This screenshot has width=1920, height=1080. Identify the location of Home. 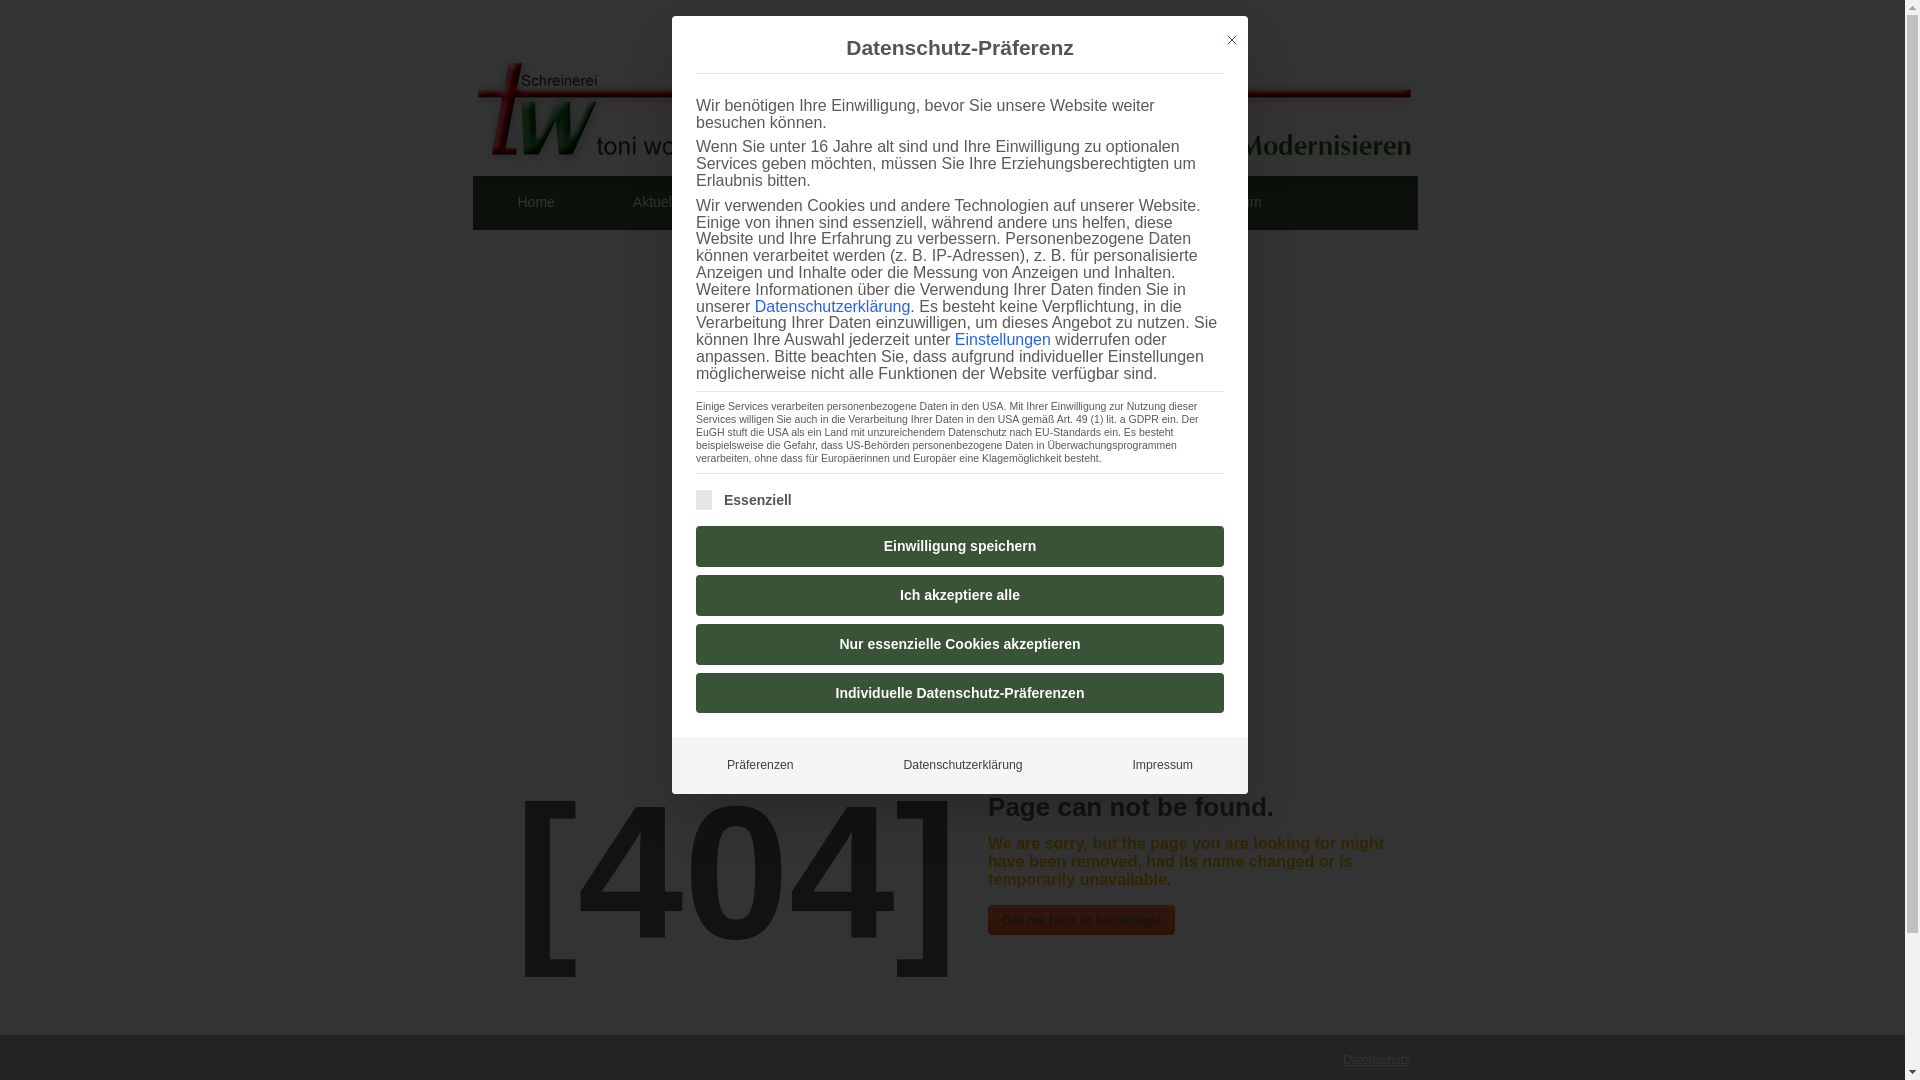
(536, 203).